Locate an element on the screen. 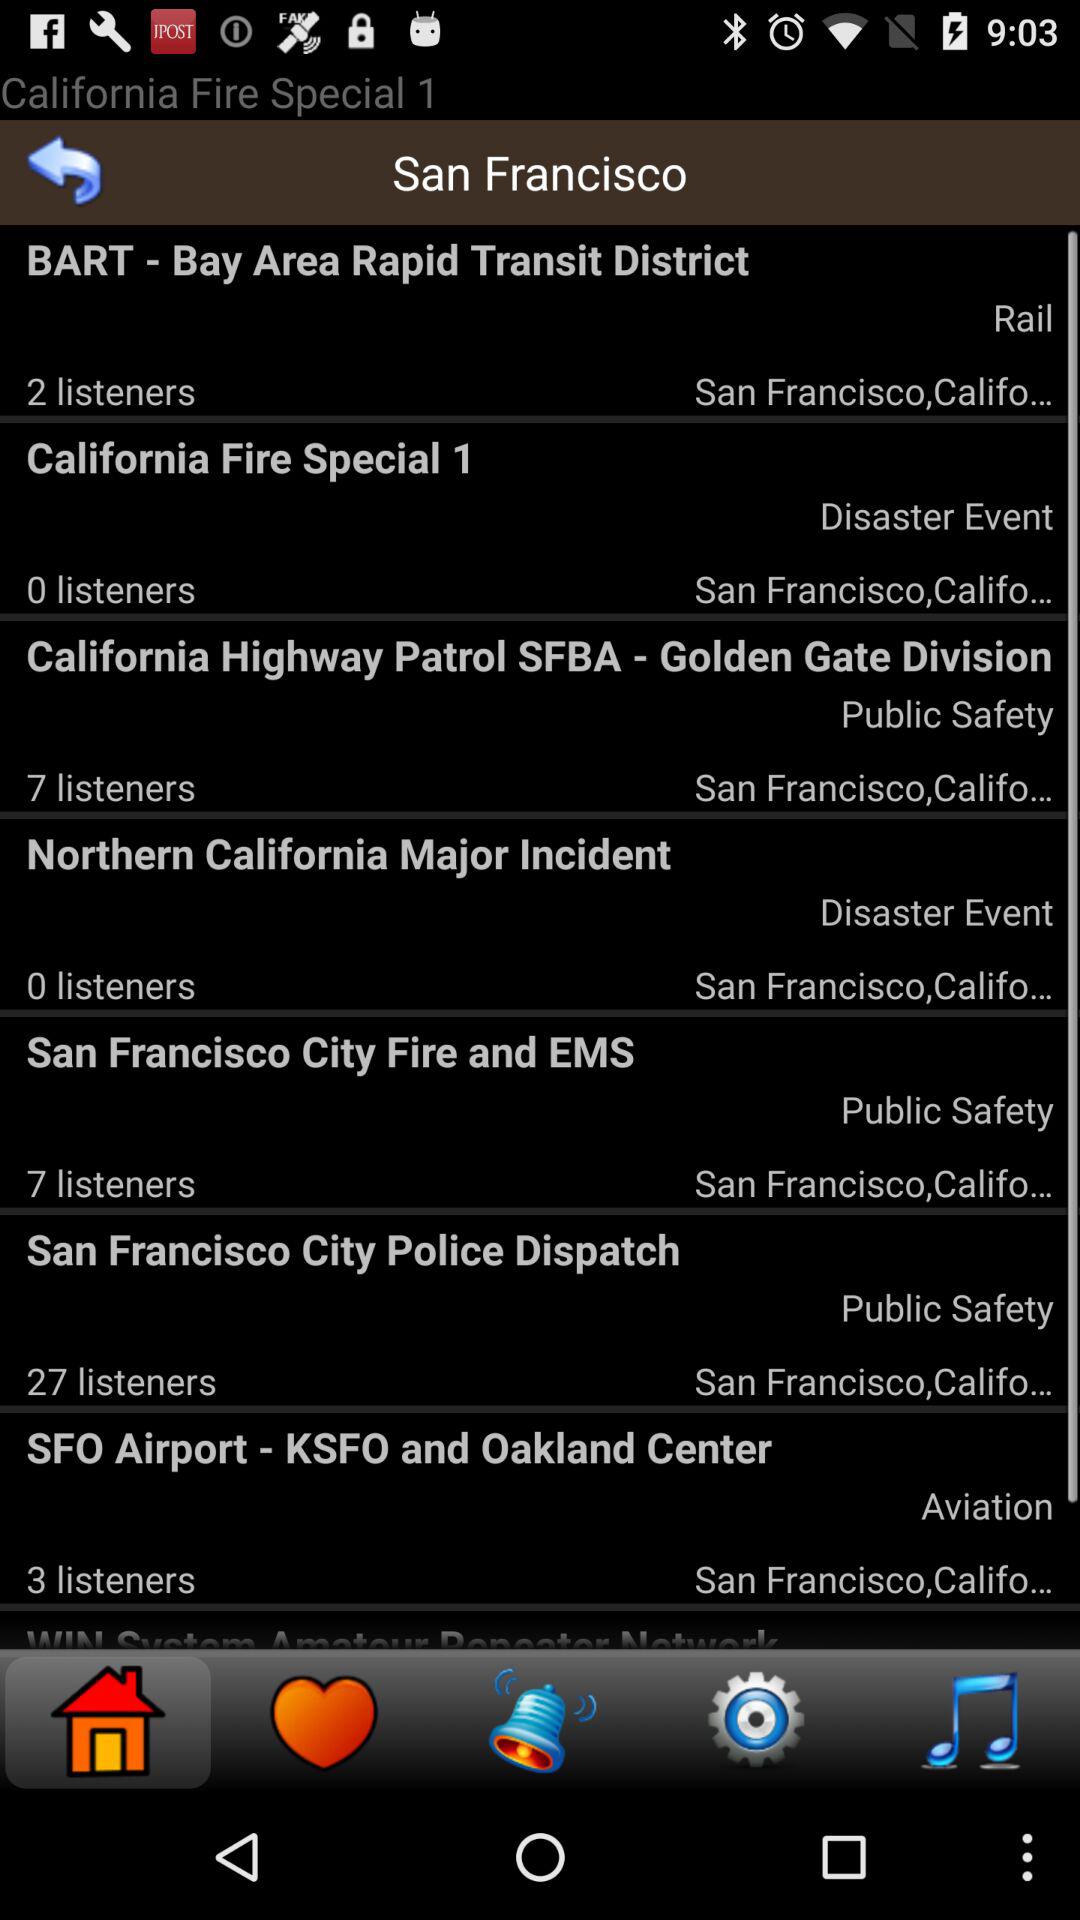 The image size is (1080, 1920). choose the app next to san francisco,california icon is located at coordinates (110, 390).